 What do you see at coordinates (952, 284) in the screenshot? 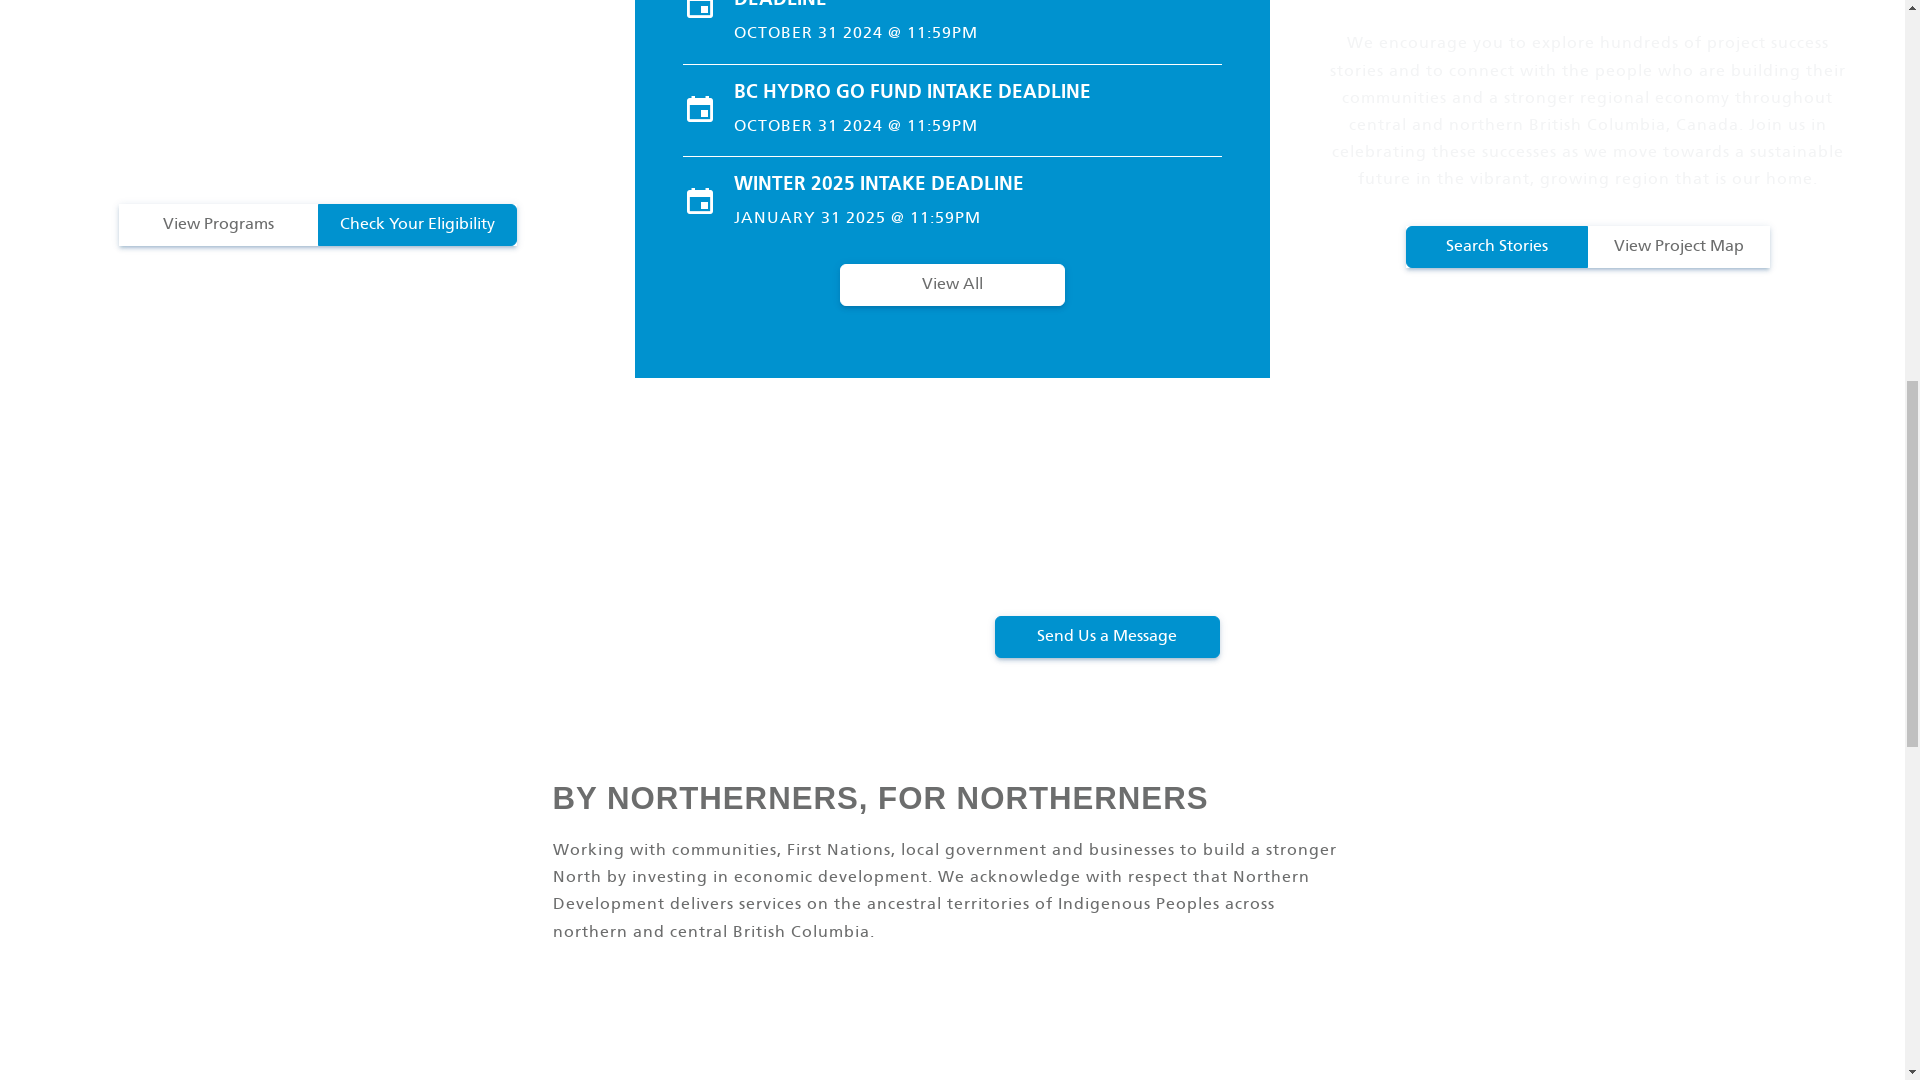
I see `View All` at bounding box center [952, 284].